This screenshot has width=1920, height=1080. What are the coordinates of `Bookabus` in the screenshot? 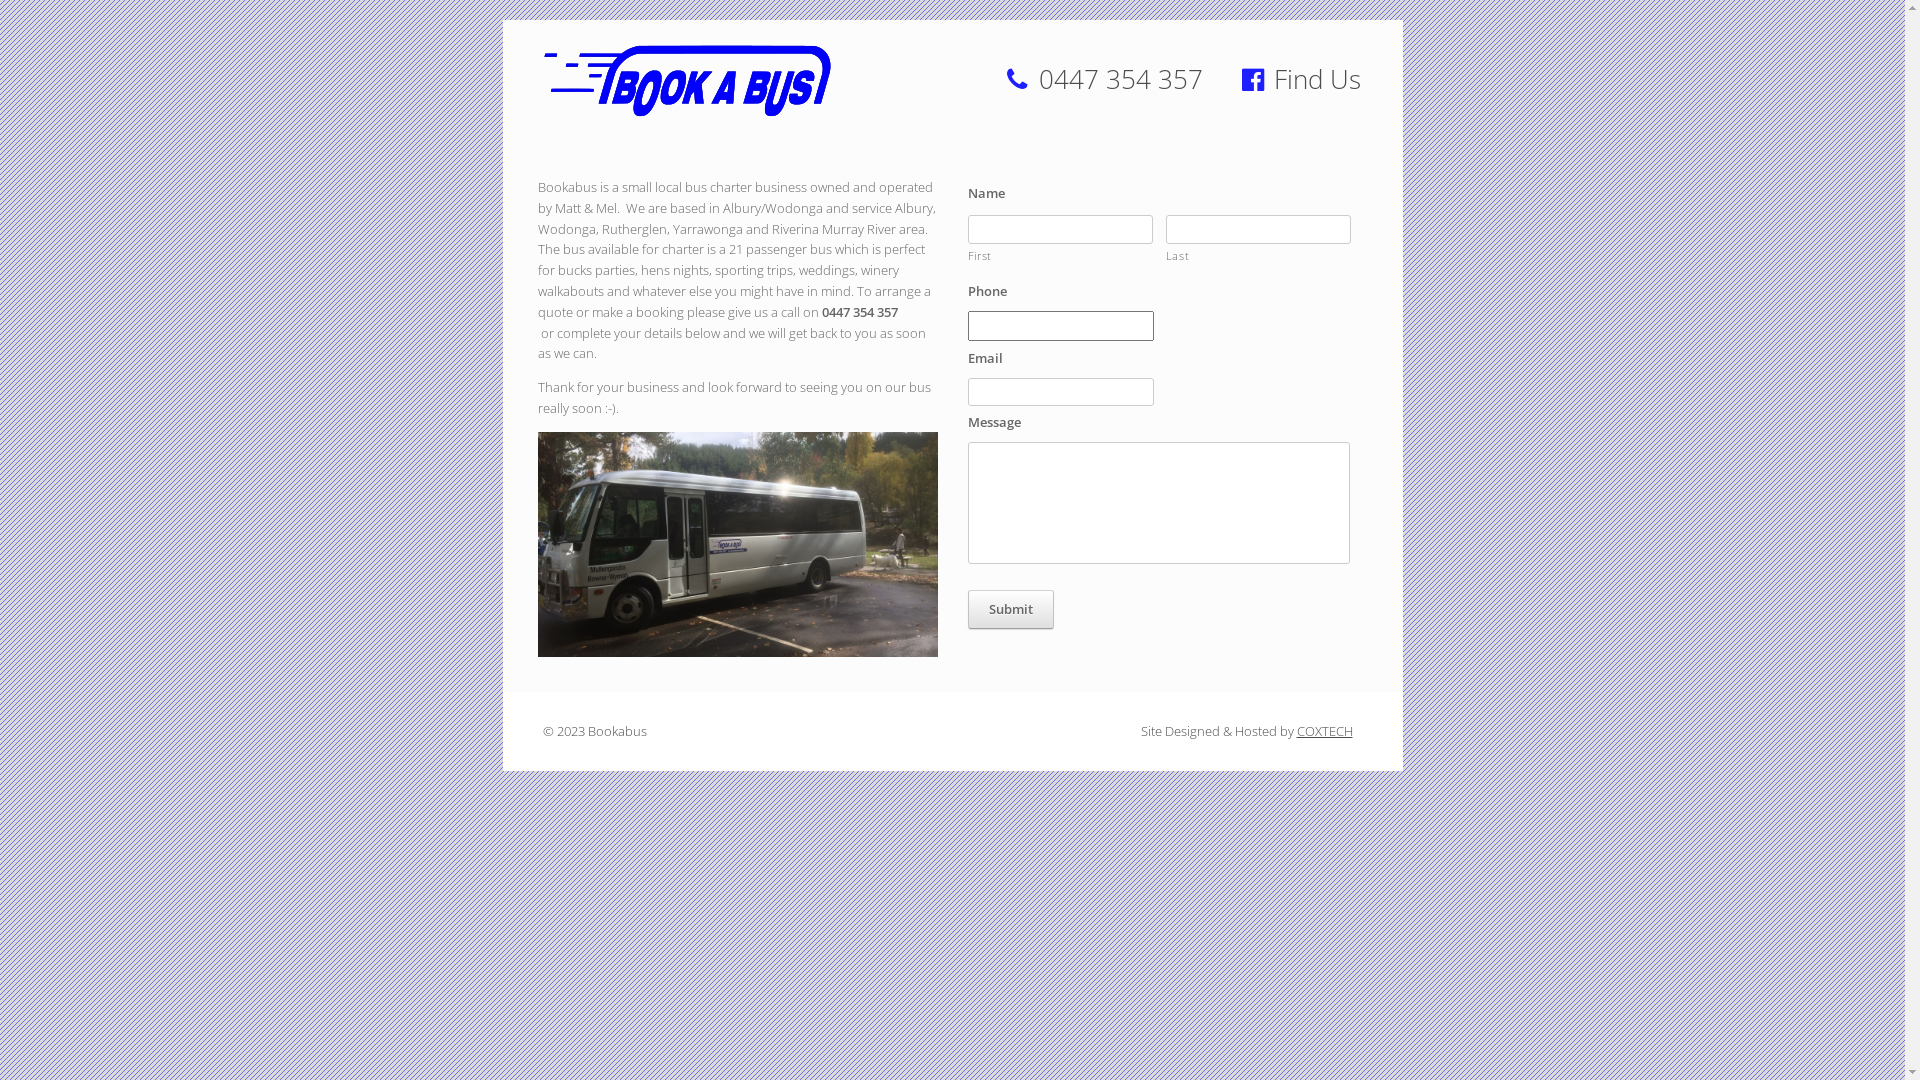 It's located at (688, 81).